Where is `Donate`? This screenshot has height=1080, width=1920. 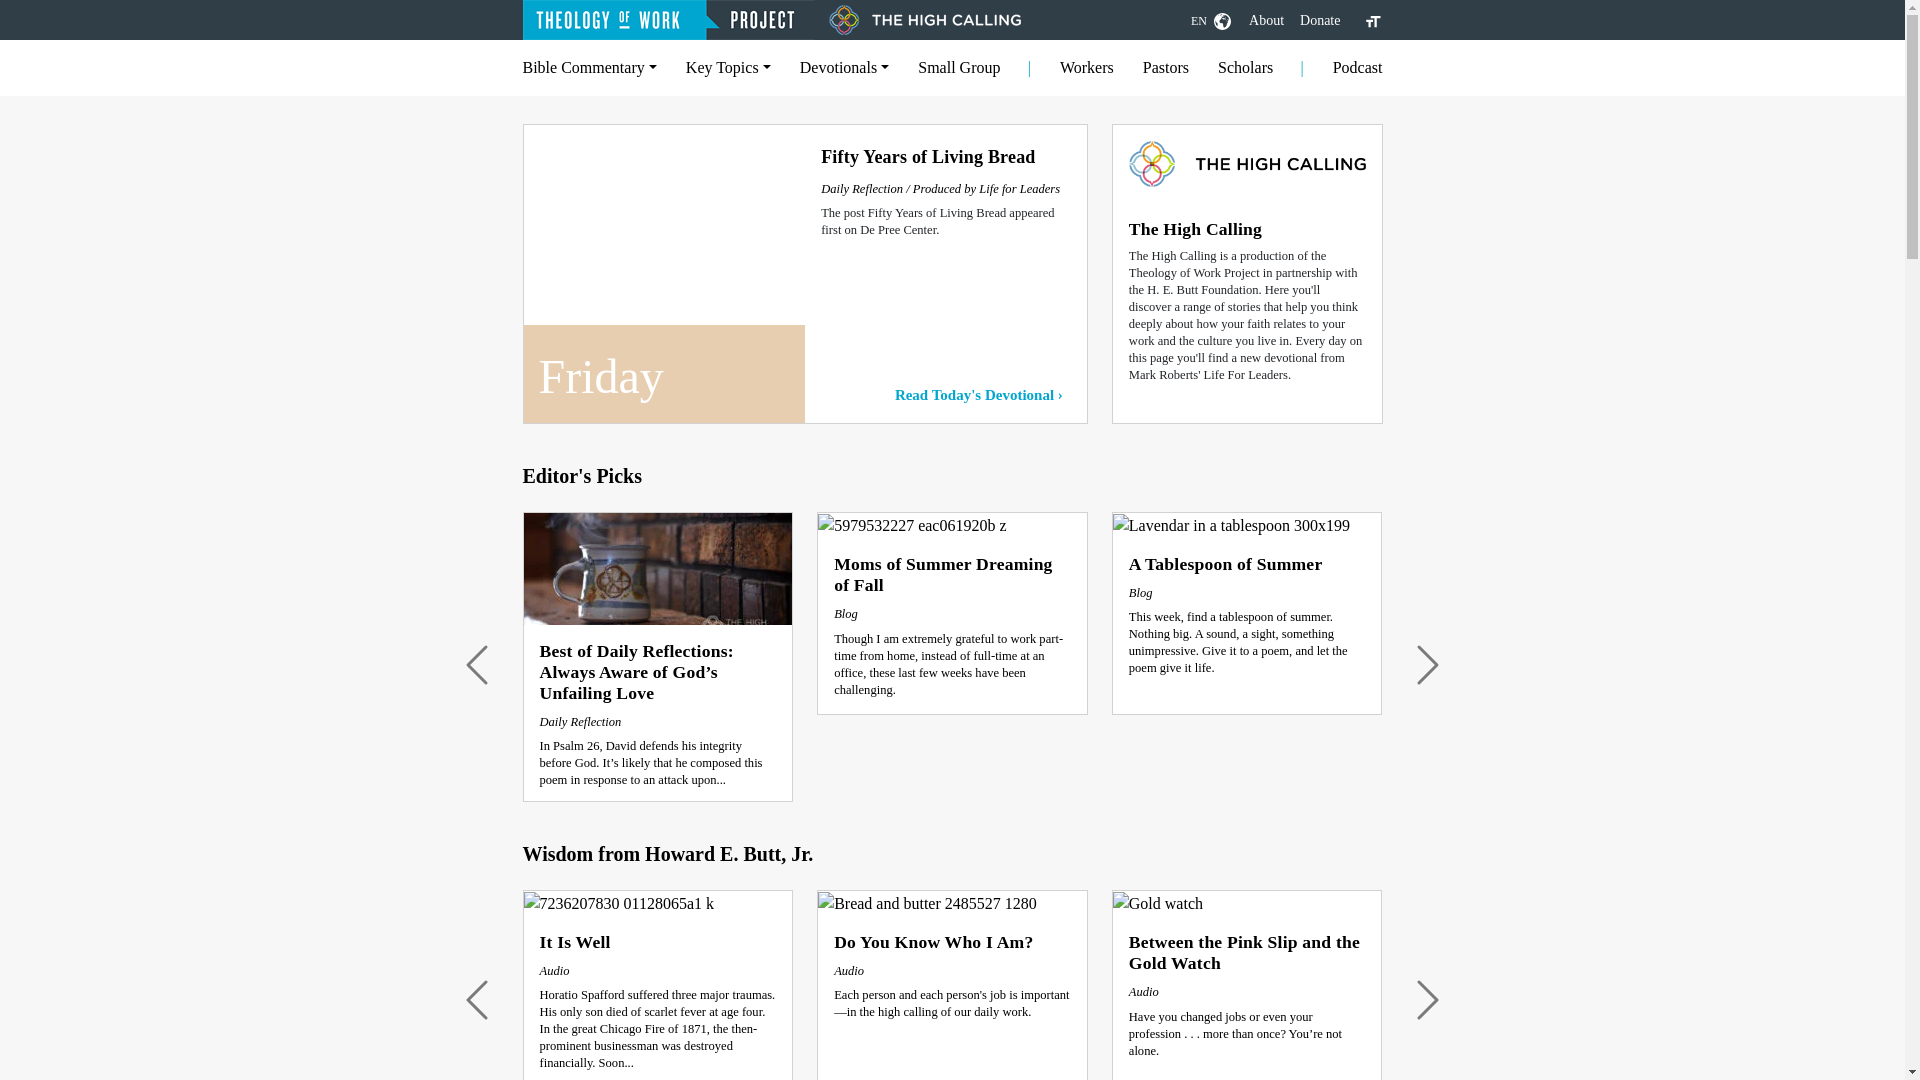
Donate is located at coordinates (1320, 20).